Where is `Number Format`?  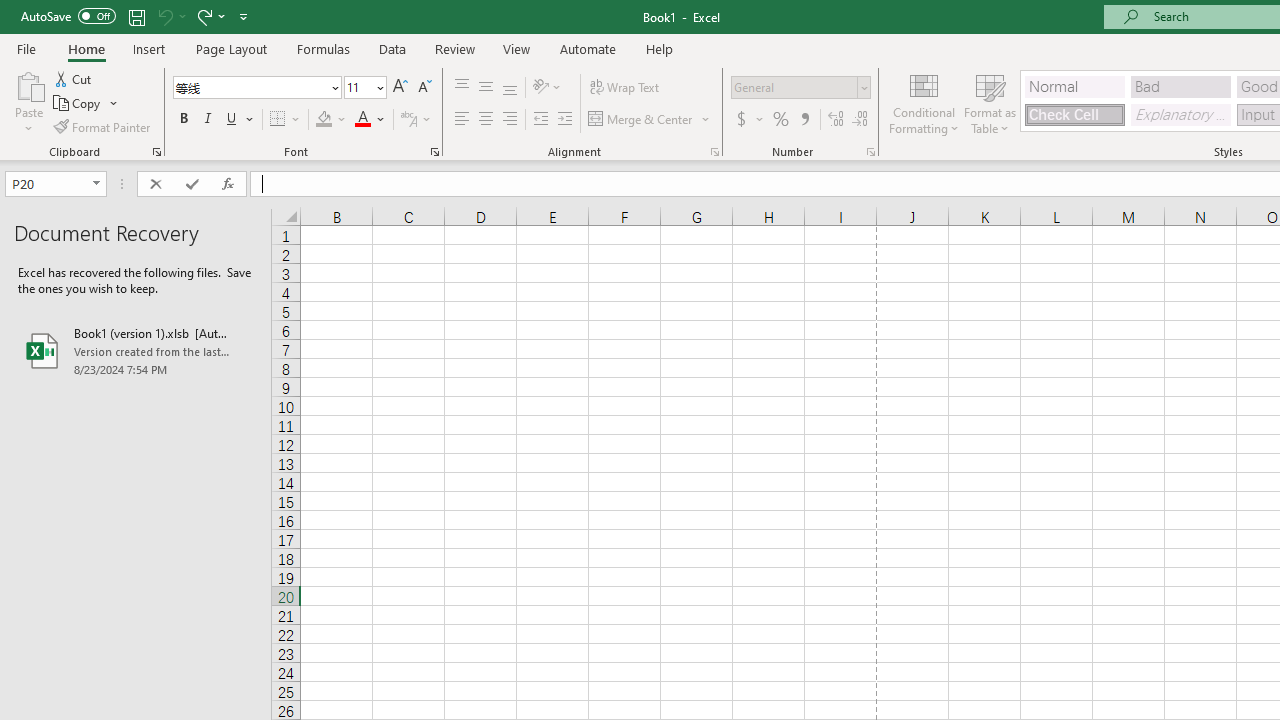 Number Format is located at coordinates (794, 87).